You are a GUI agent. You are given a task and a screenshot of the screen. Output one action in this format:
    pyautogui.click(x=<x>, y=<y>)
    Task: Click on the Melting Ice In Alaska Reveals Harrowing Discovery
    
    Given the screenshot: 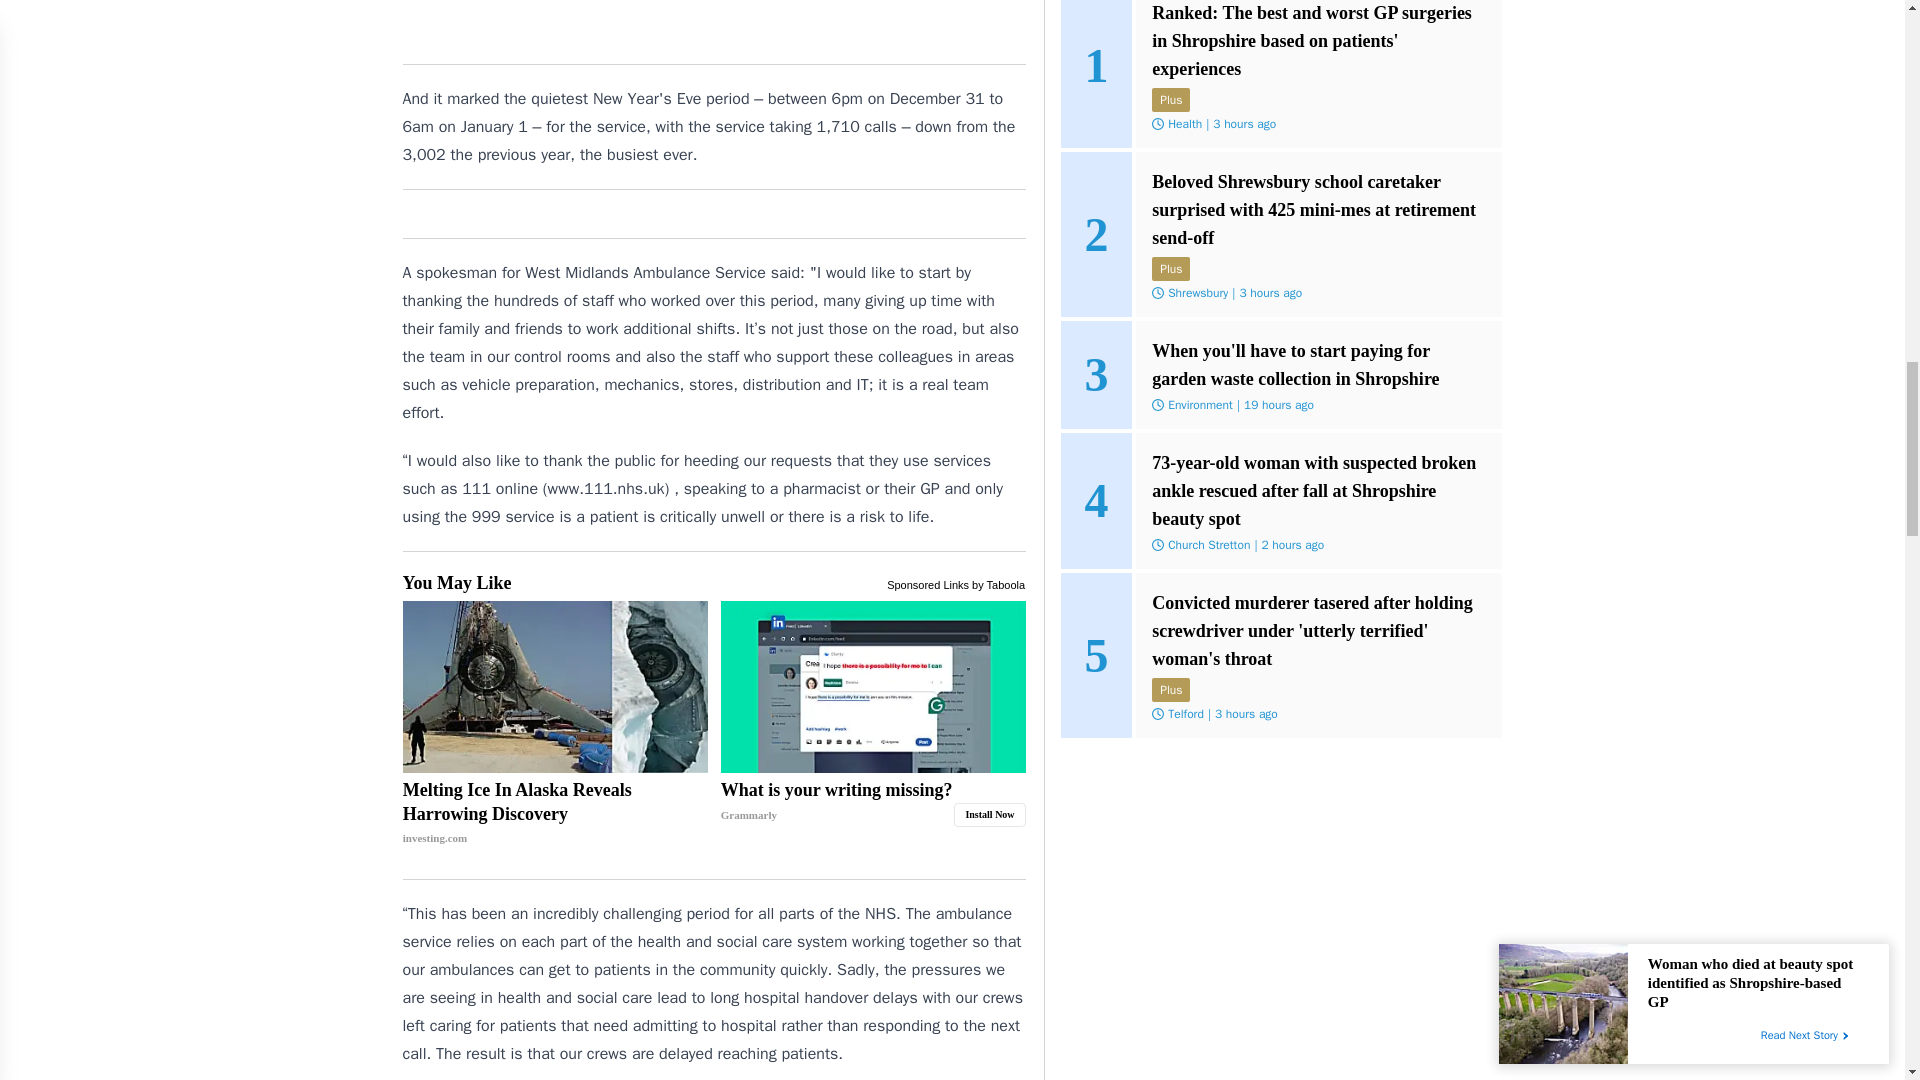 What is the action you would take?
    pyautogui.click(x=556, y=813)
    